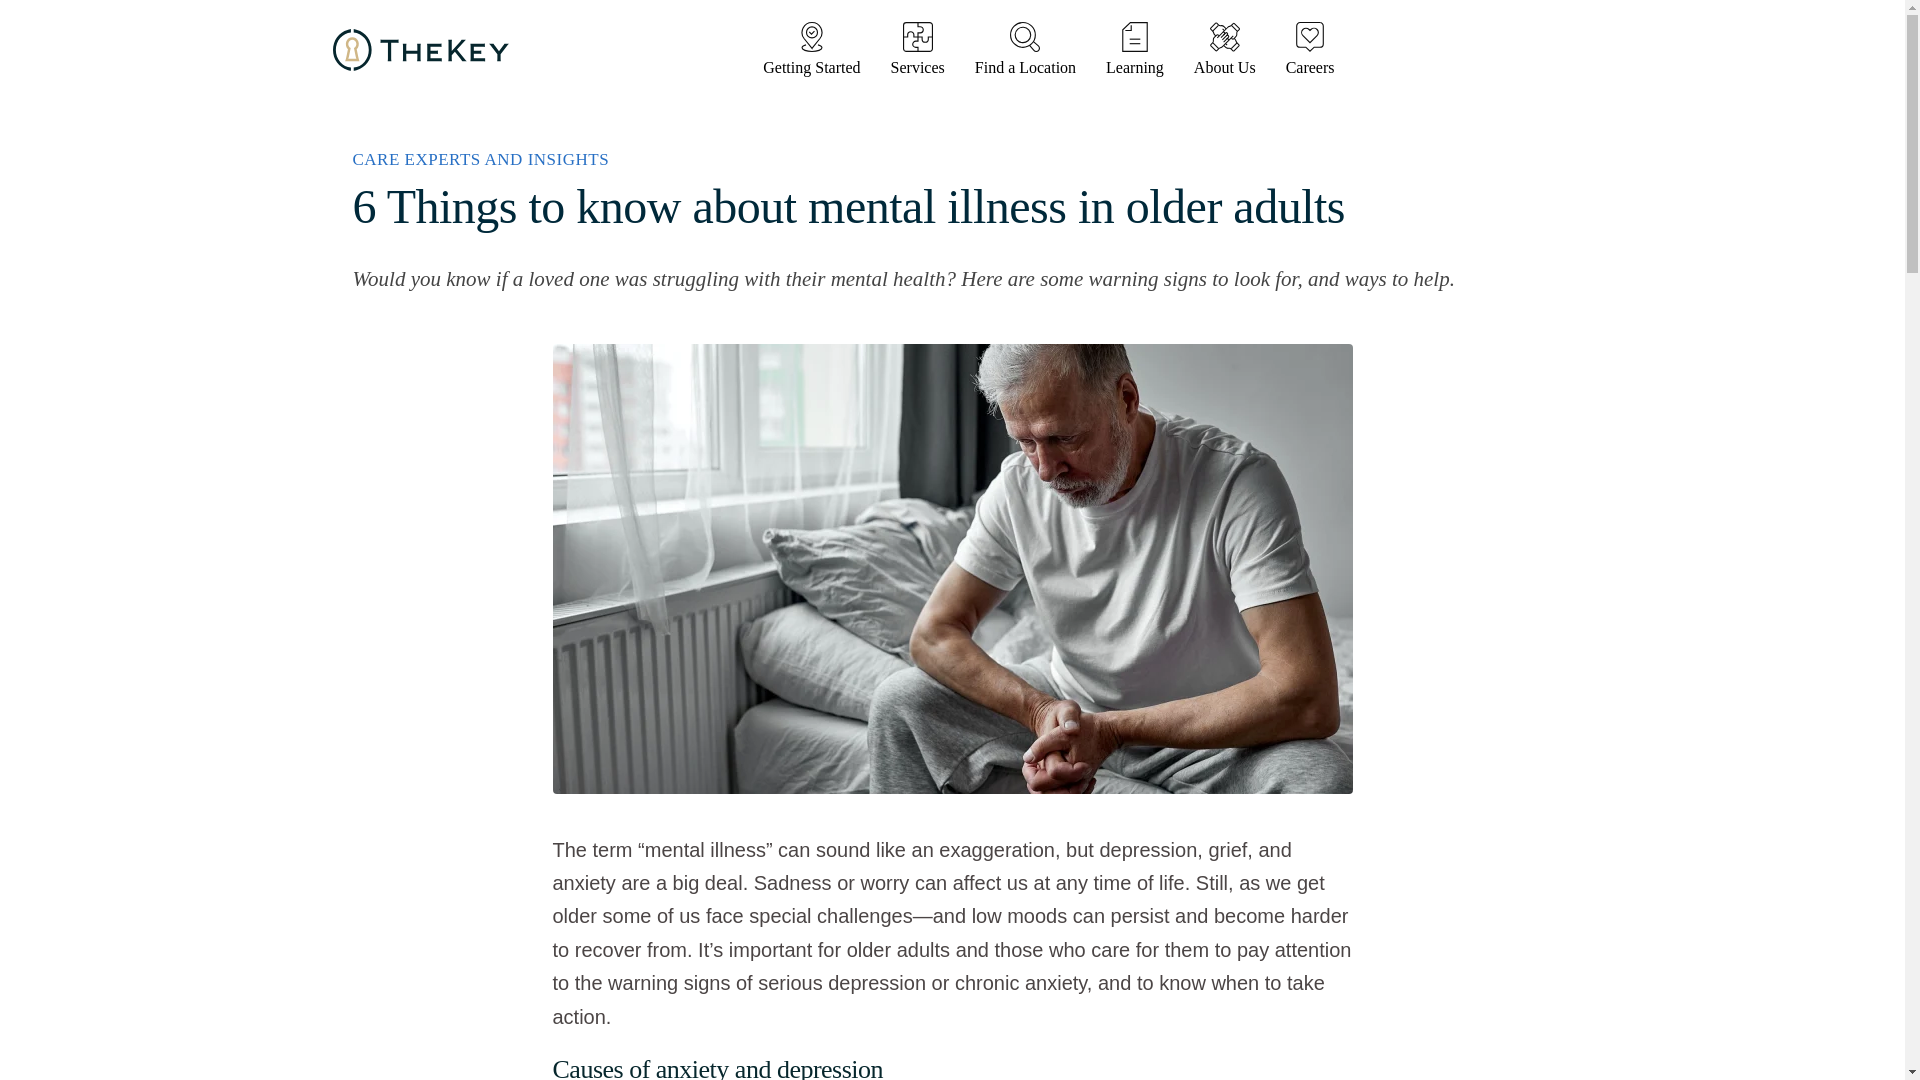  Describe the element at coordinates (480, 159) in the screenshot. I see `CARE EXPERTS AND INSIGHTS` at that location.